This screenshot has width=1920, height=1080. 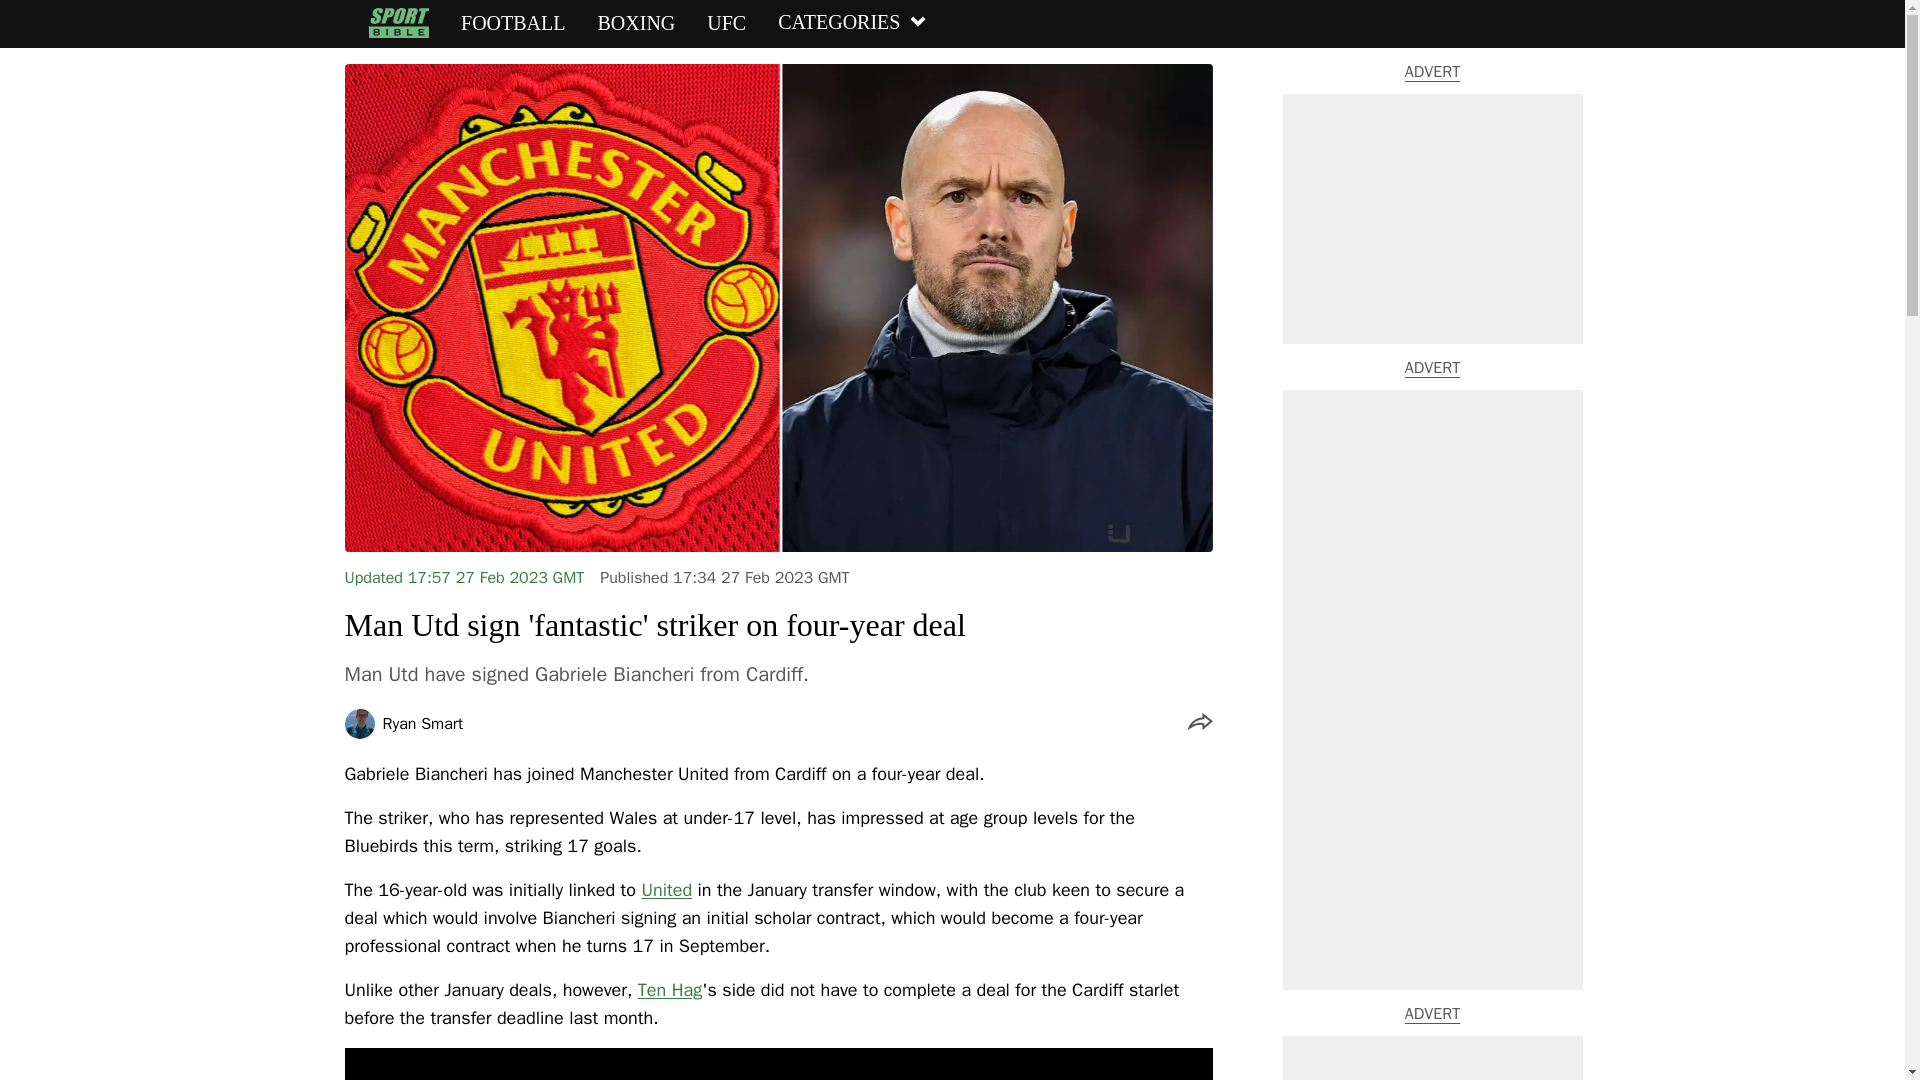 I want to click on BOXING, so click(x=636, y=23).